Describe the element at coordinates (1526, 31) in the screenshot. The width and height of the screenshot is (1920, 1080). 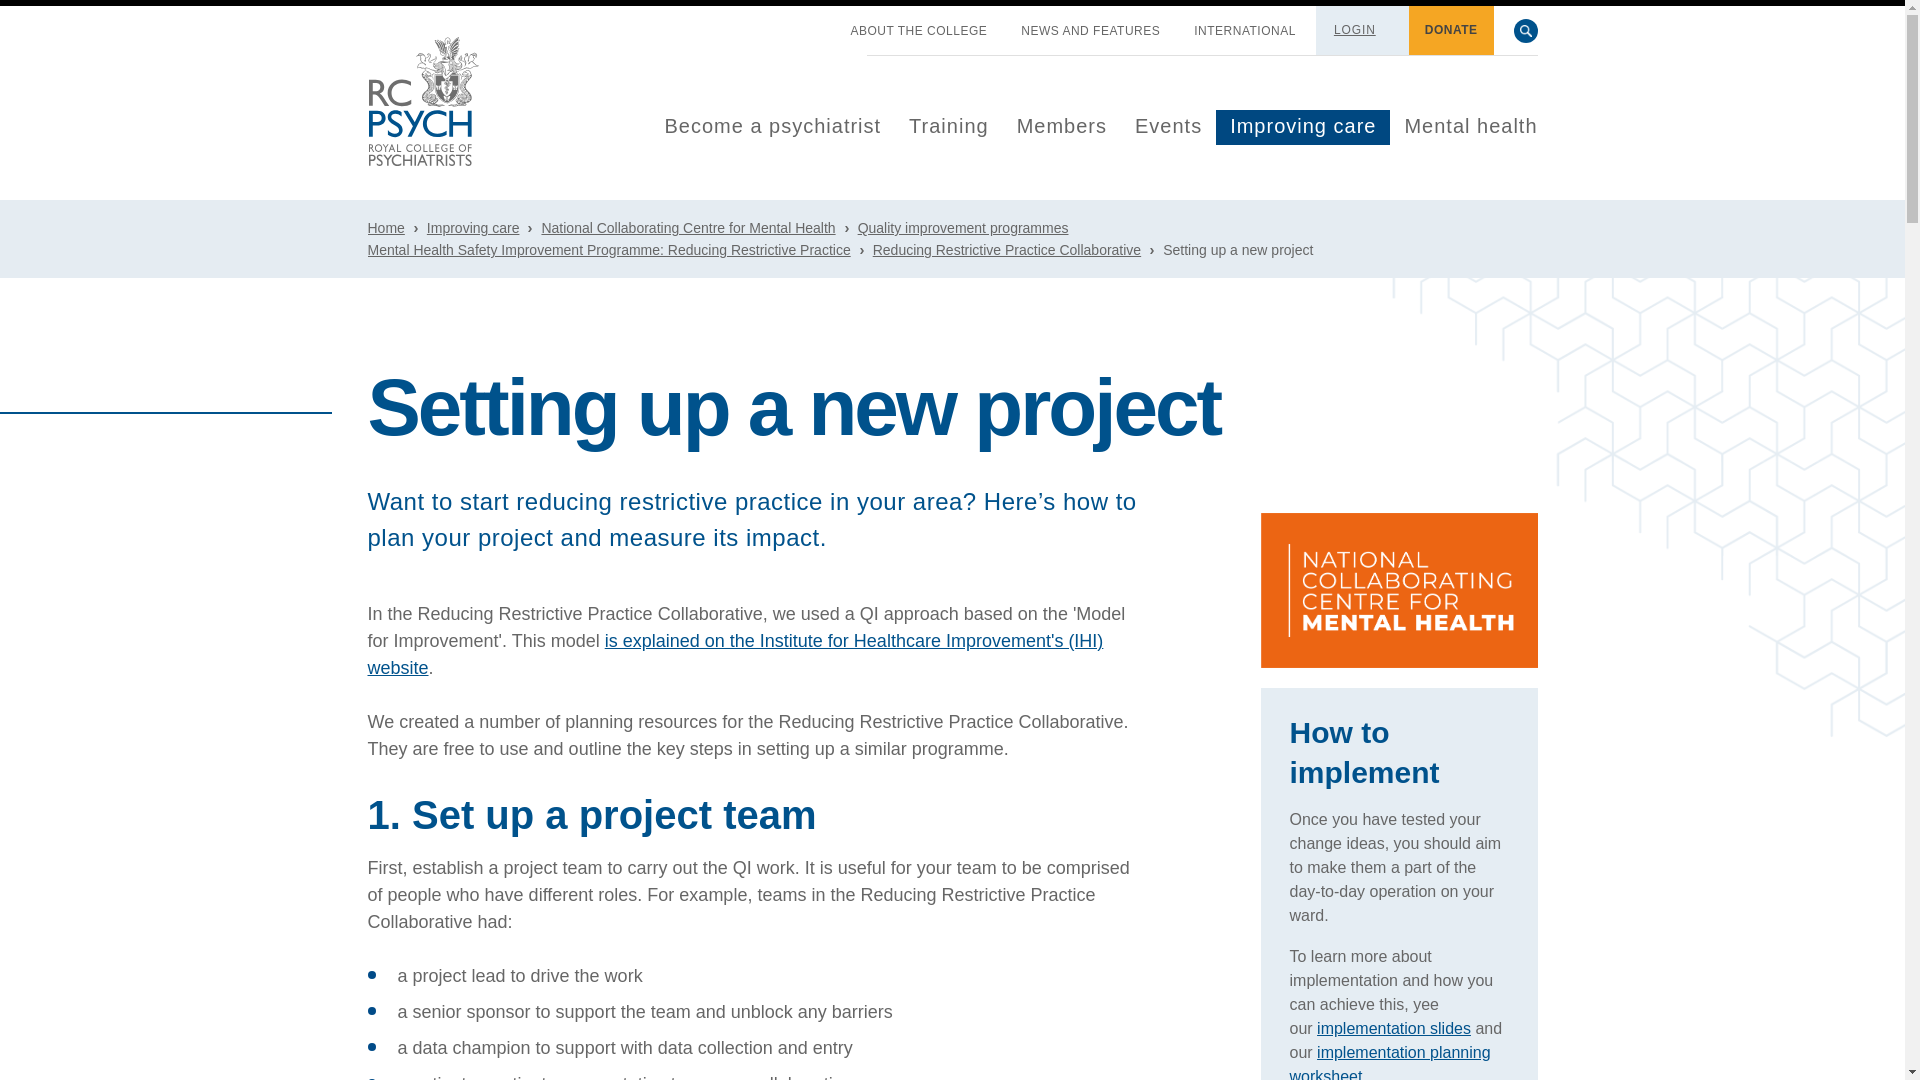
I see `Search` at that location.